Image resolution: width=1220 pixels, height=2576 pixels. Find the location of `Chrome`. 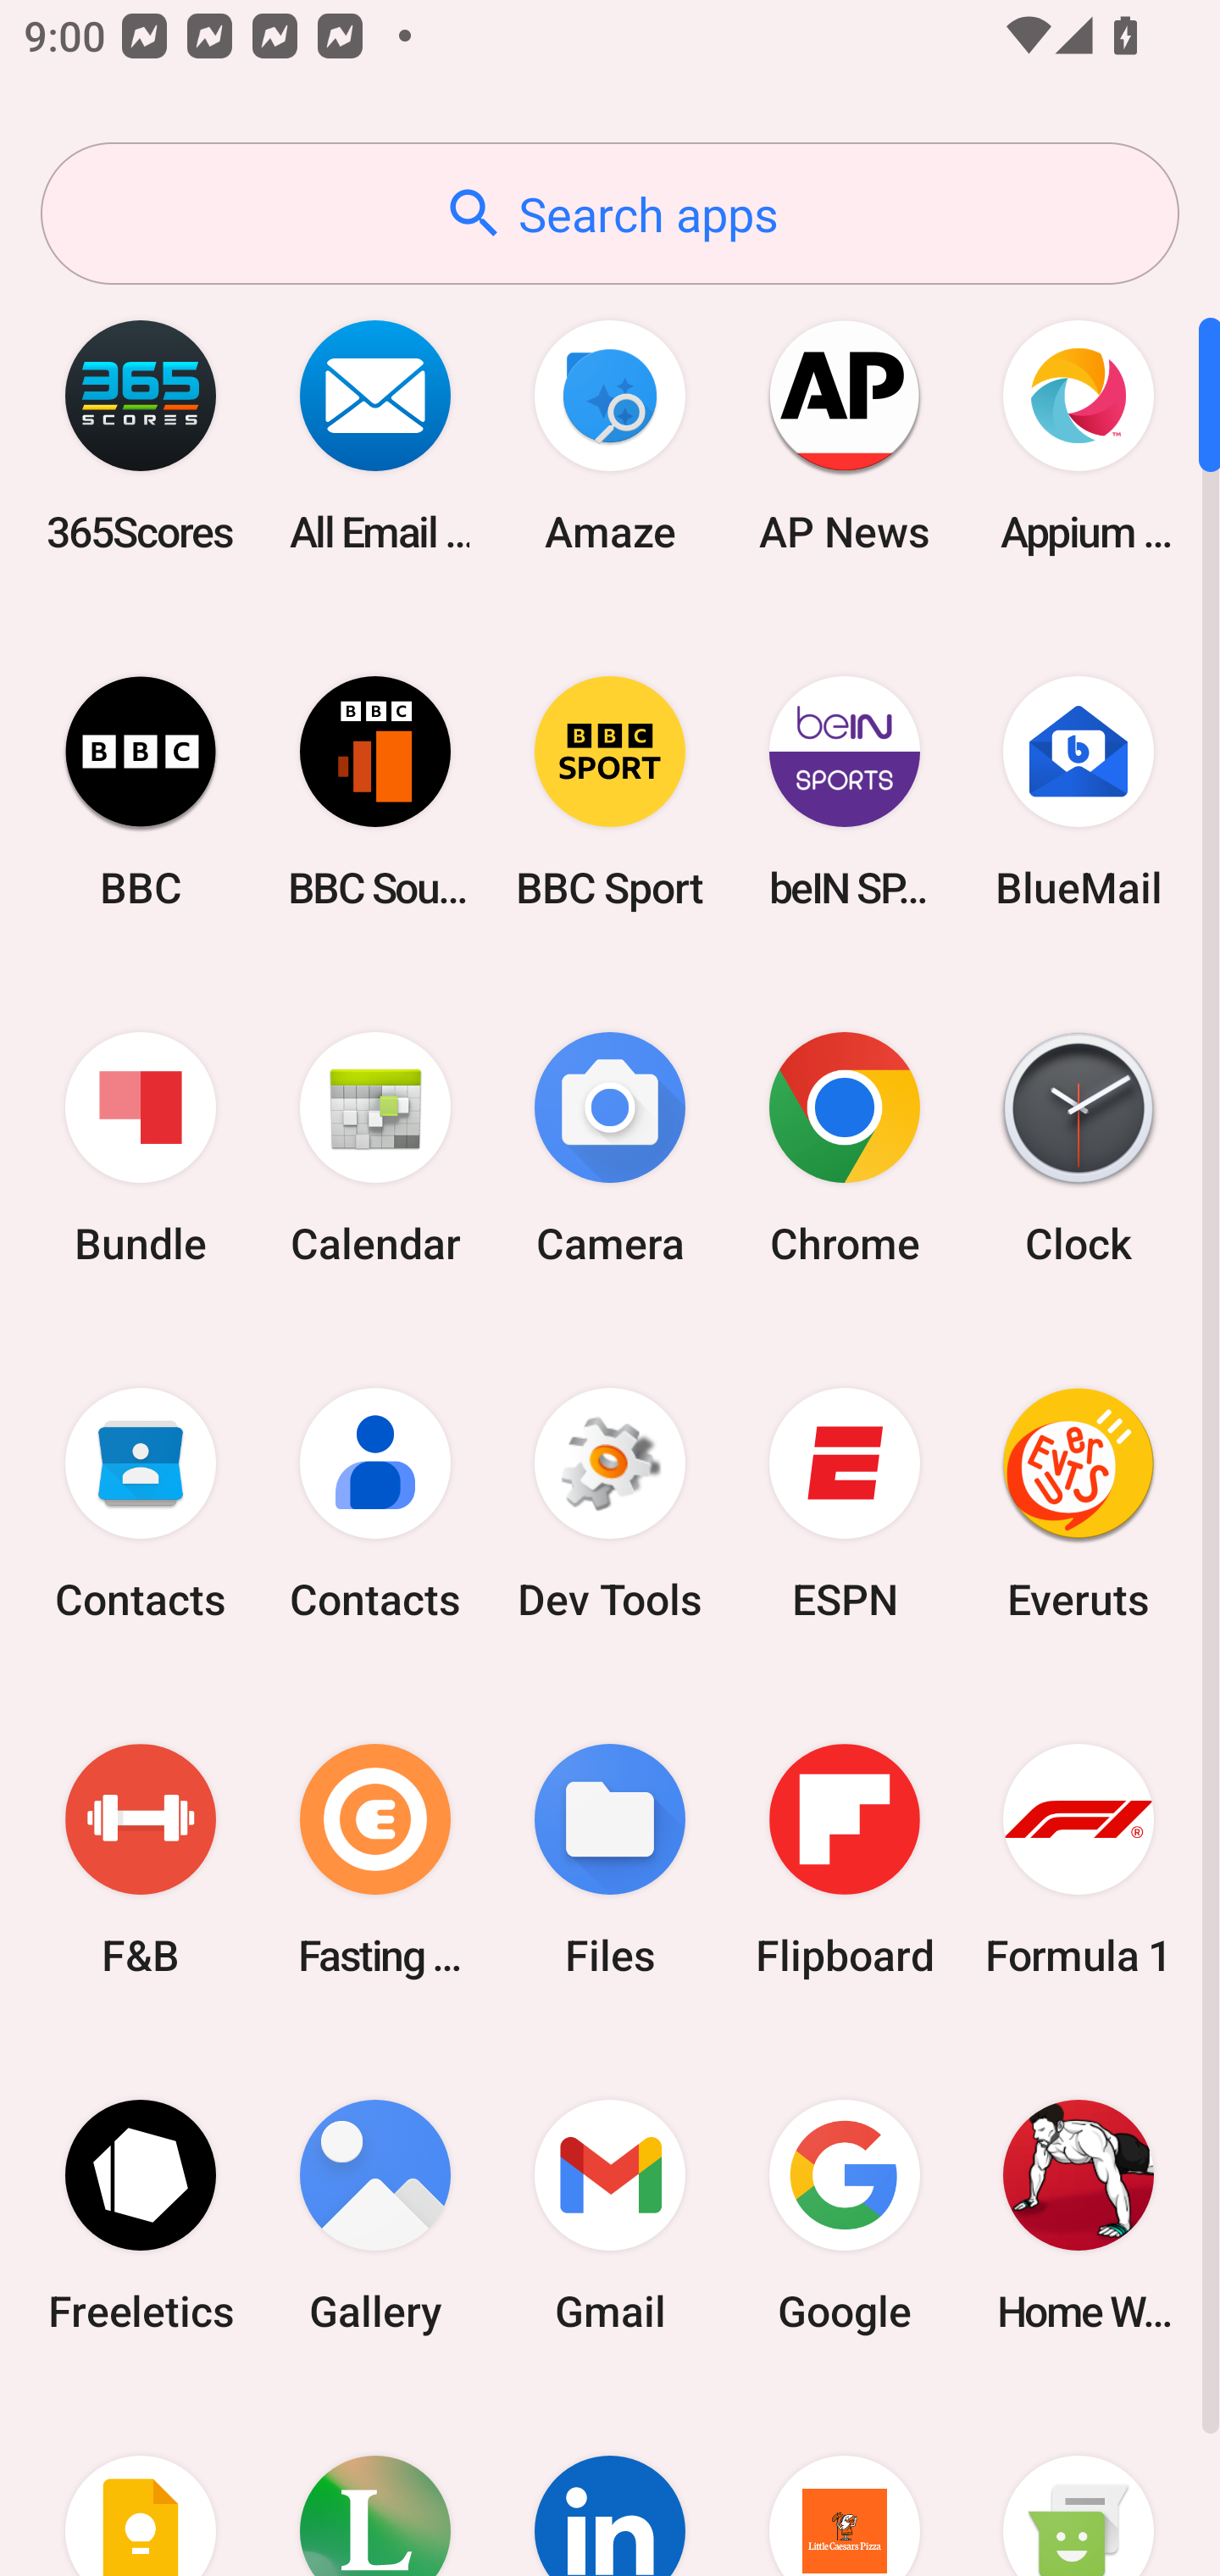

Chrome is located at coordinates (844, 1149).